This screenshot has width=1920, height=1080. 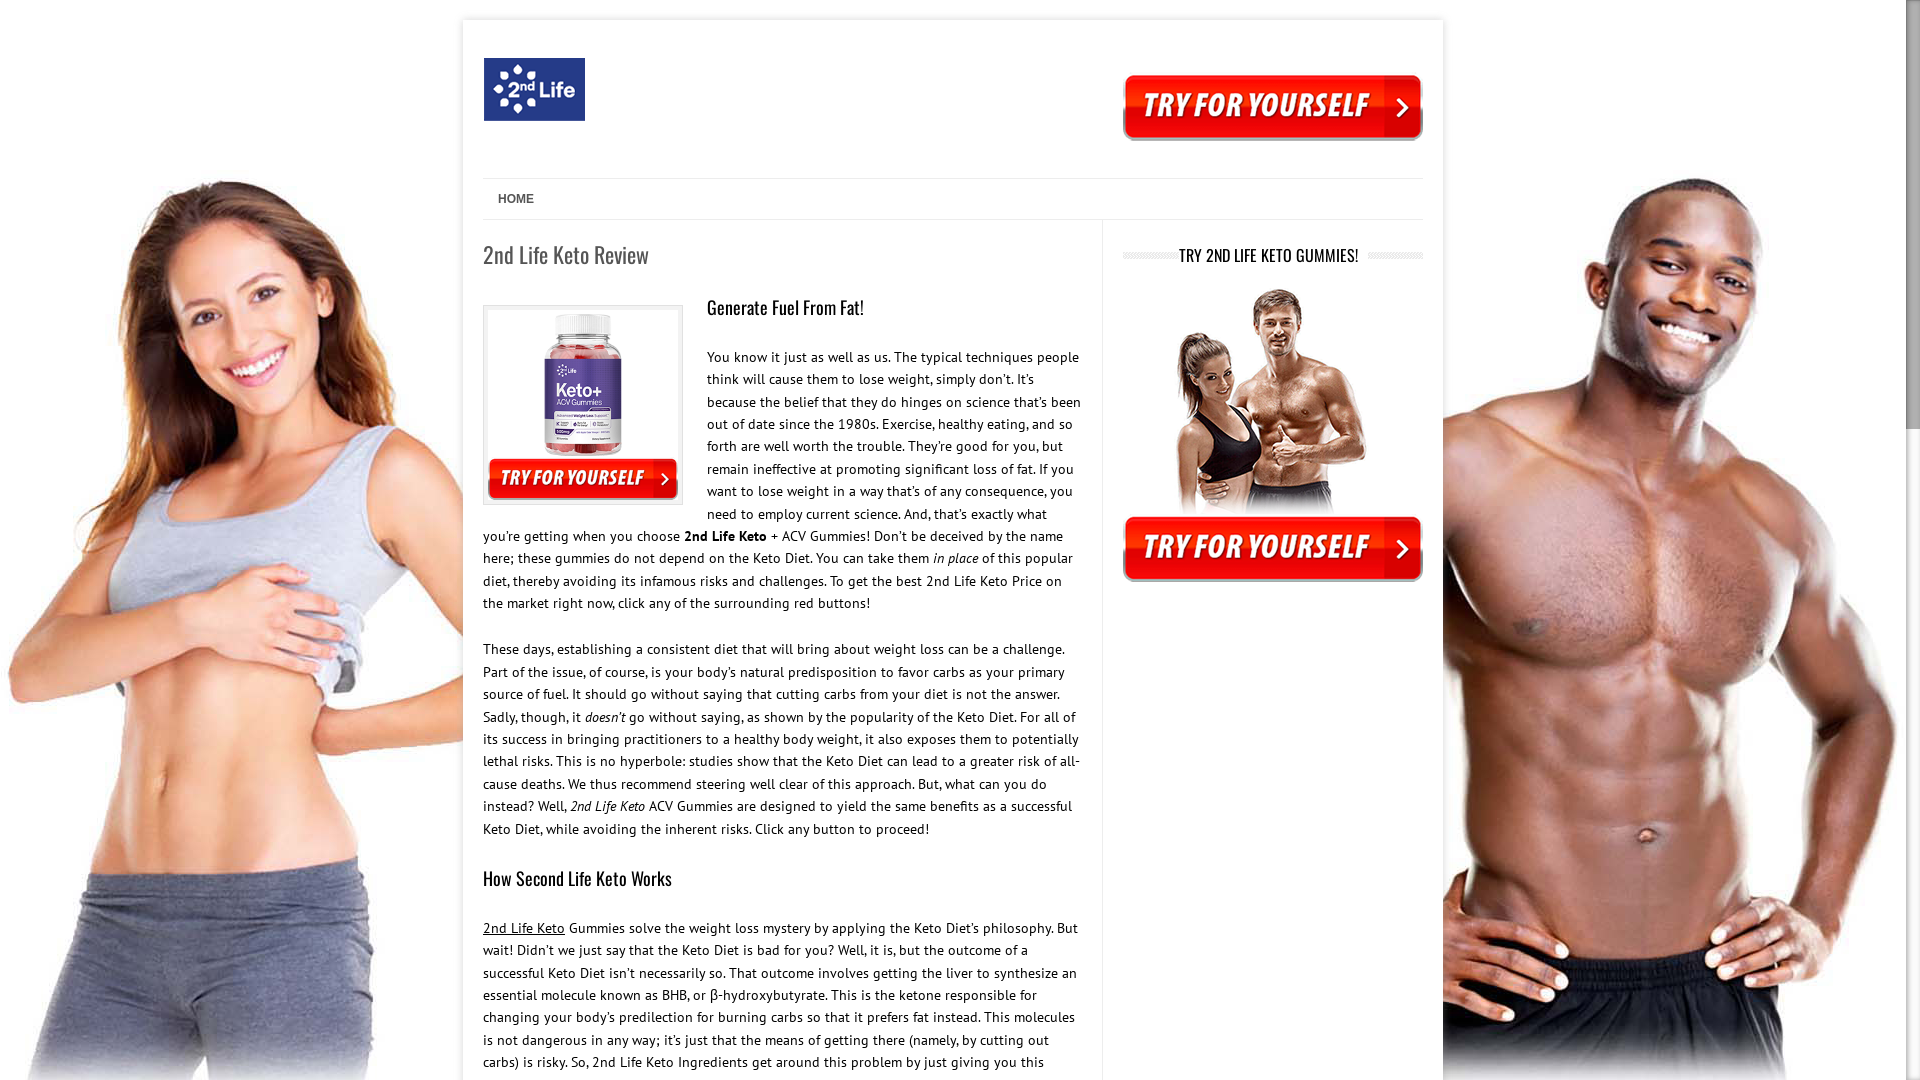 I want to click on Try 2nd Life Keto Gummies!, so click(x=1273, y=577).